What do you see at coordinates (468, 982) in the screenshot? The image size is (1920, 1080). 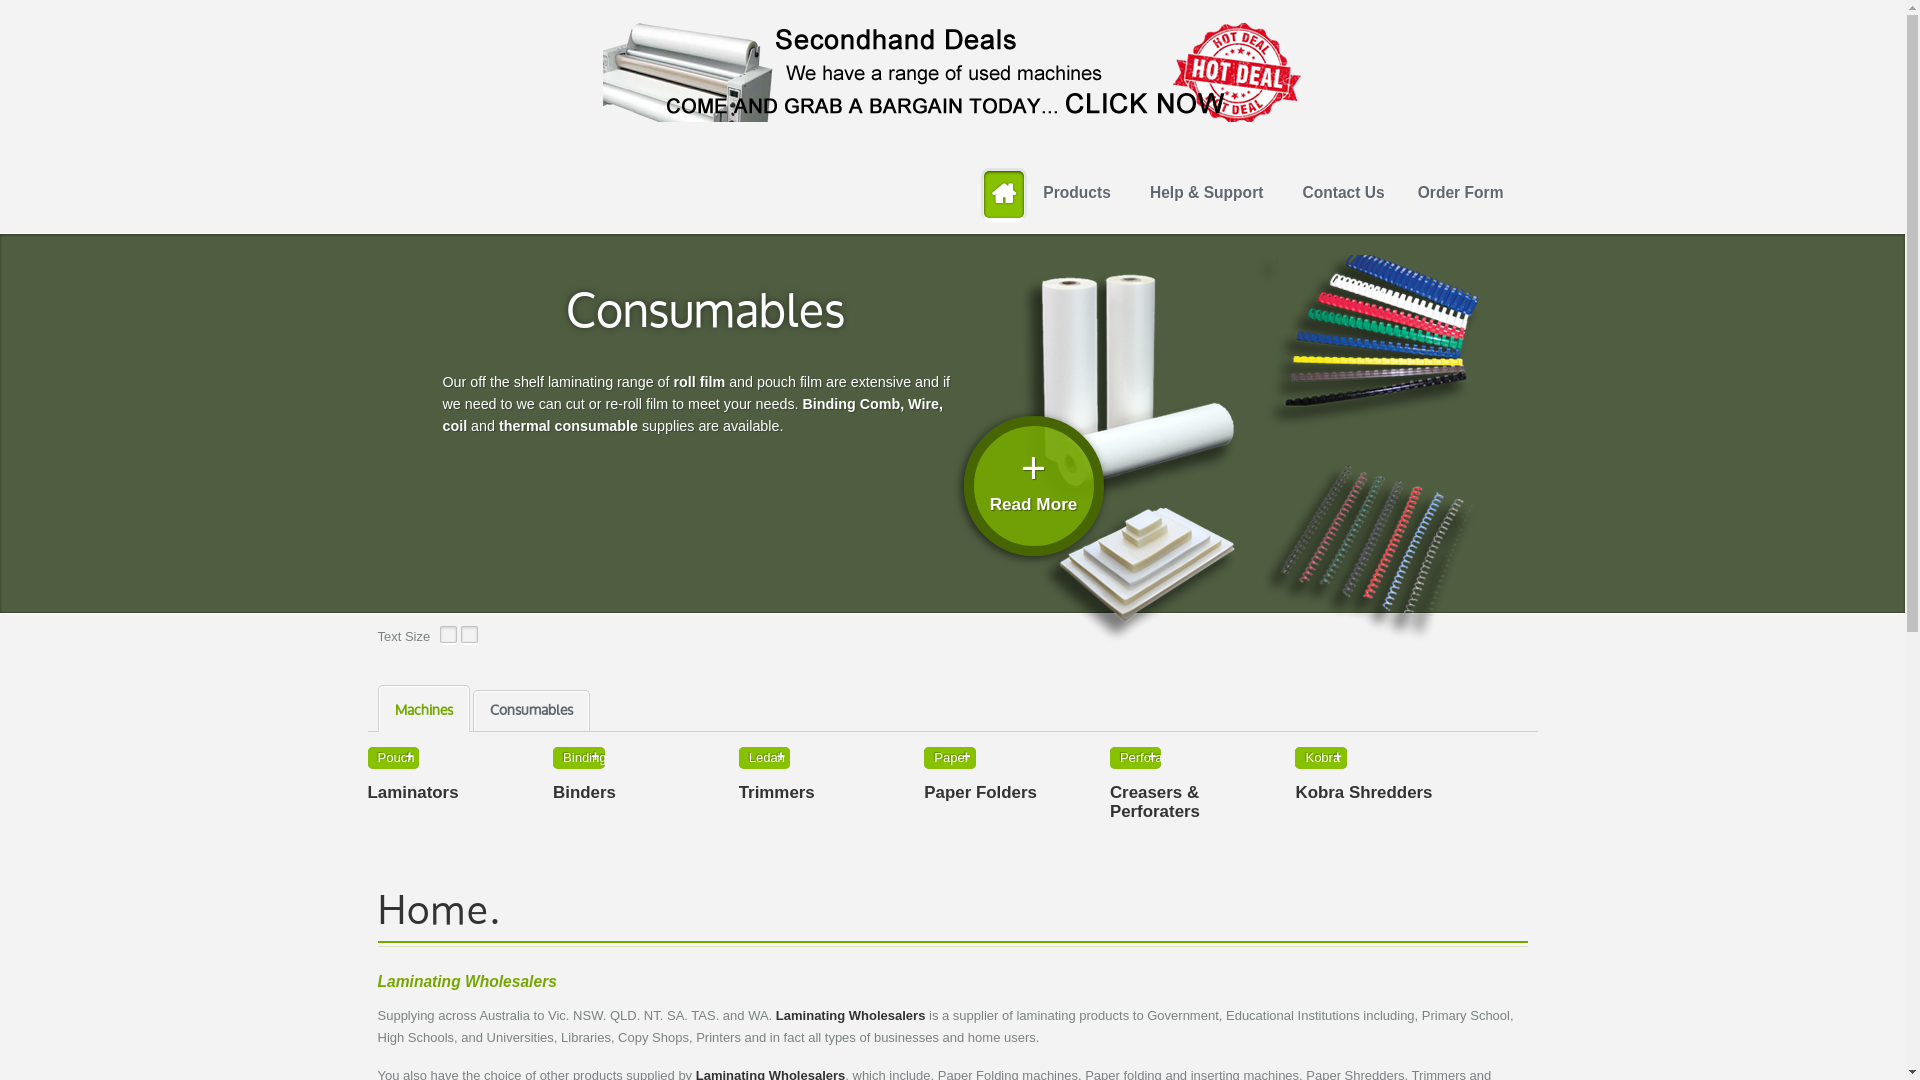 I see `Laminating Wholesalers` at bounding box center [468, 982].